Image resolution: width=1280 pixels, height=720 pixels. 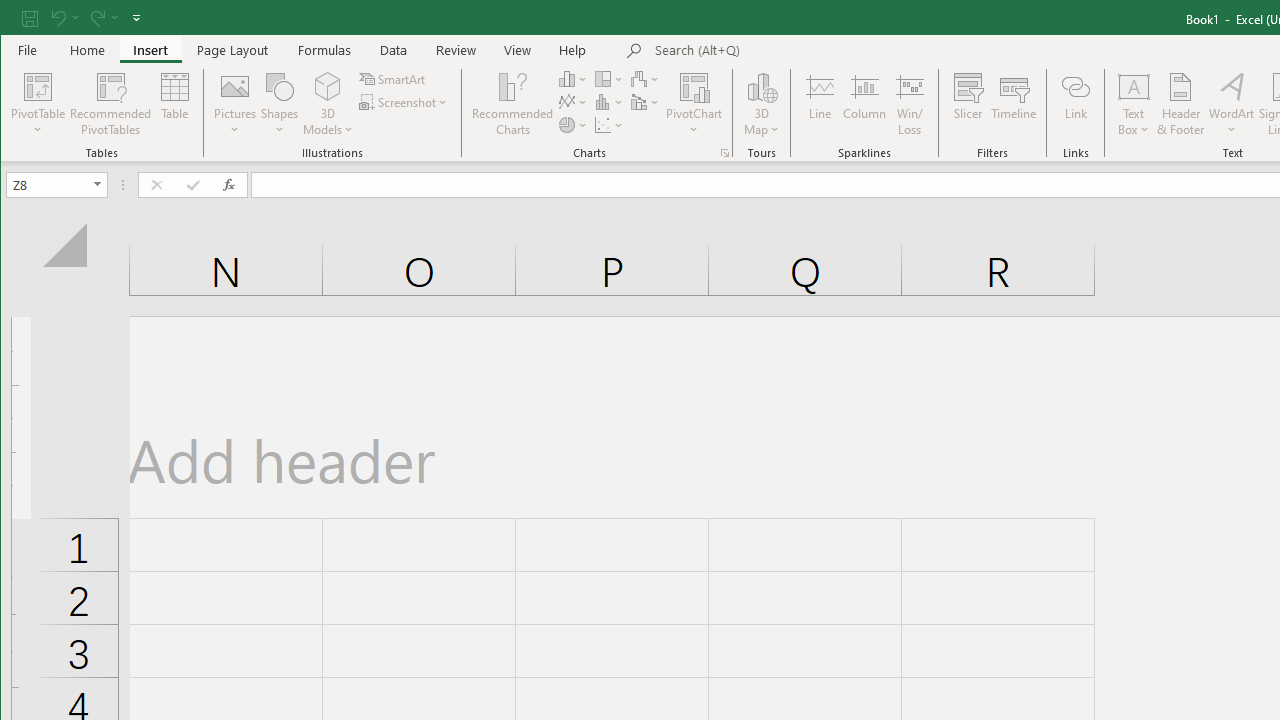 I want to click on 3D Map, so click(x=762, y=86).